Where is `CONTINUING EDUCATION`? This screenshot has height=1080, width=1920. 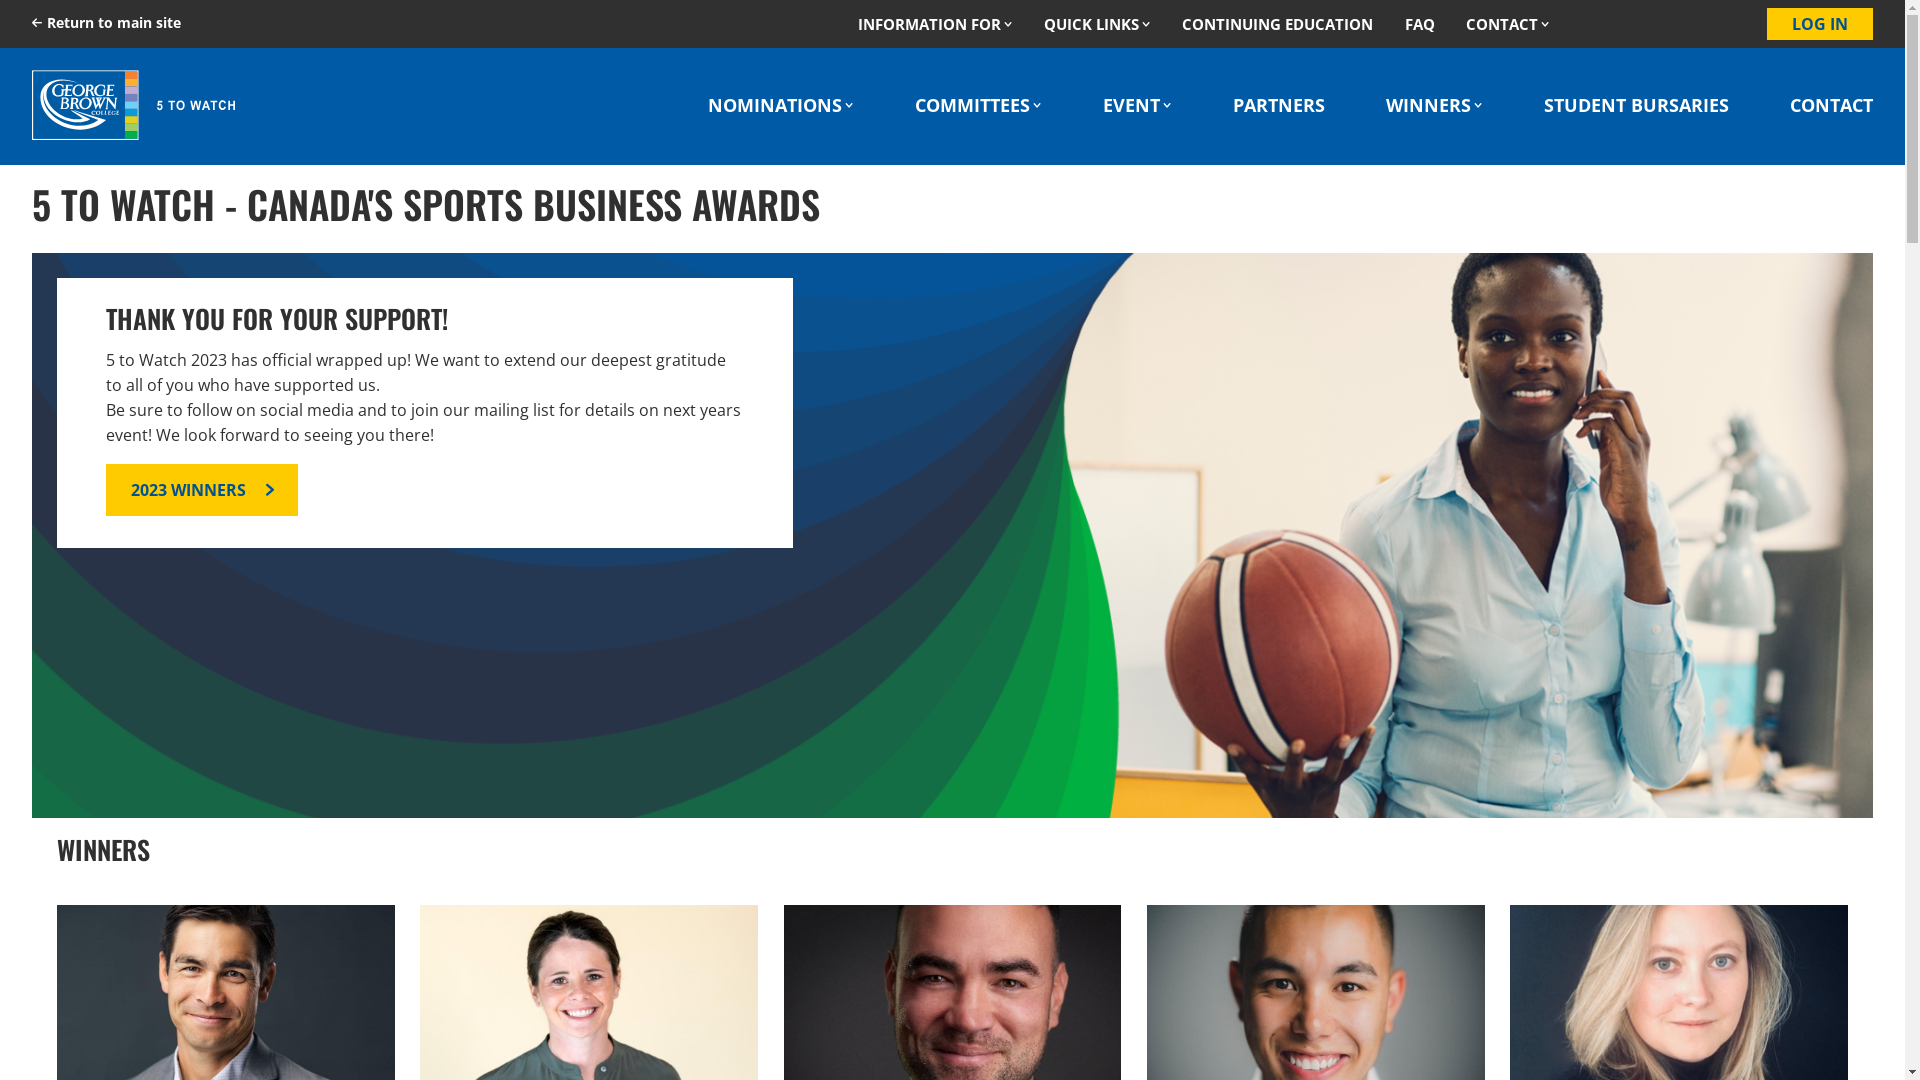 CONTINUING EDUCATION is located at coordinates (1278, 24).